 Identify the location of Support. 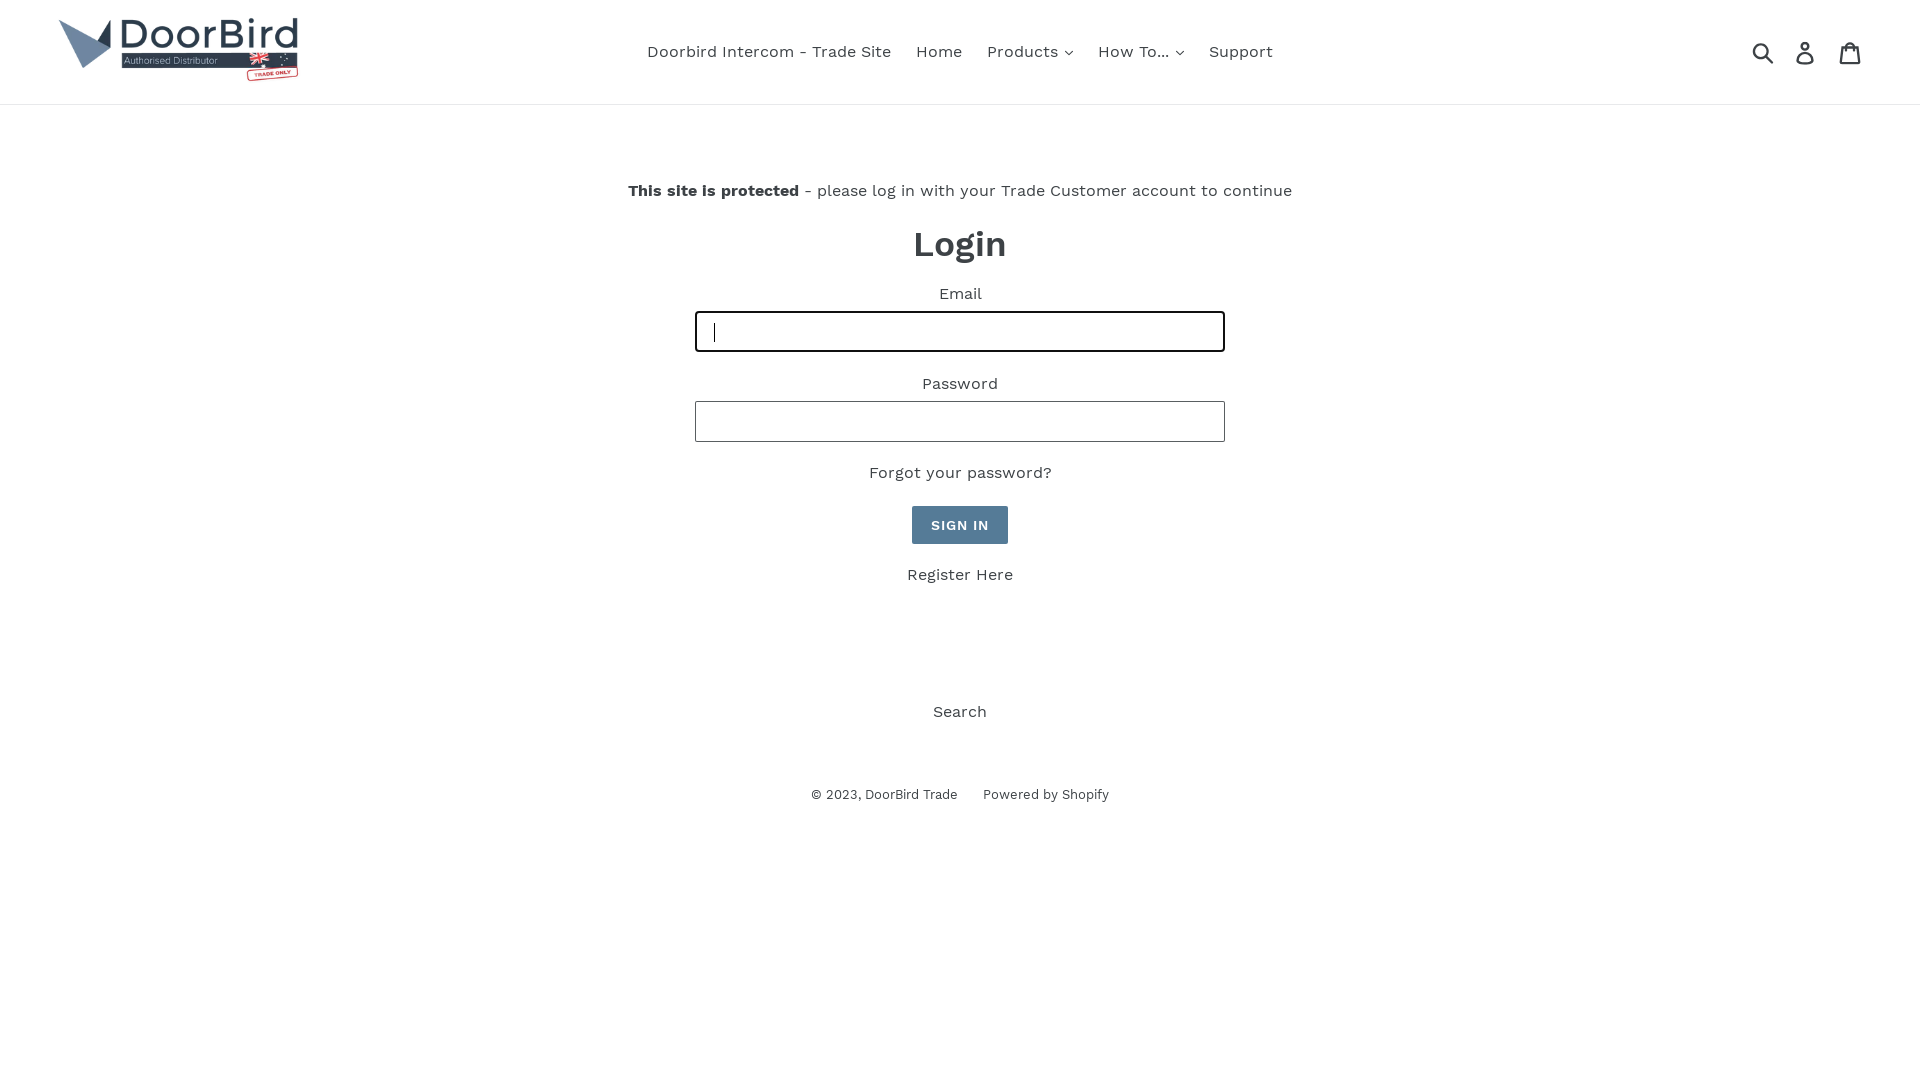
(1241, 52).